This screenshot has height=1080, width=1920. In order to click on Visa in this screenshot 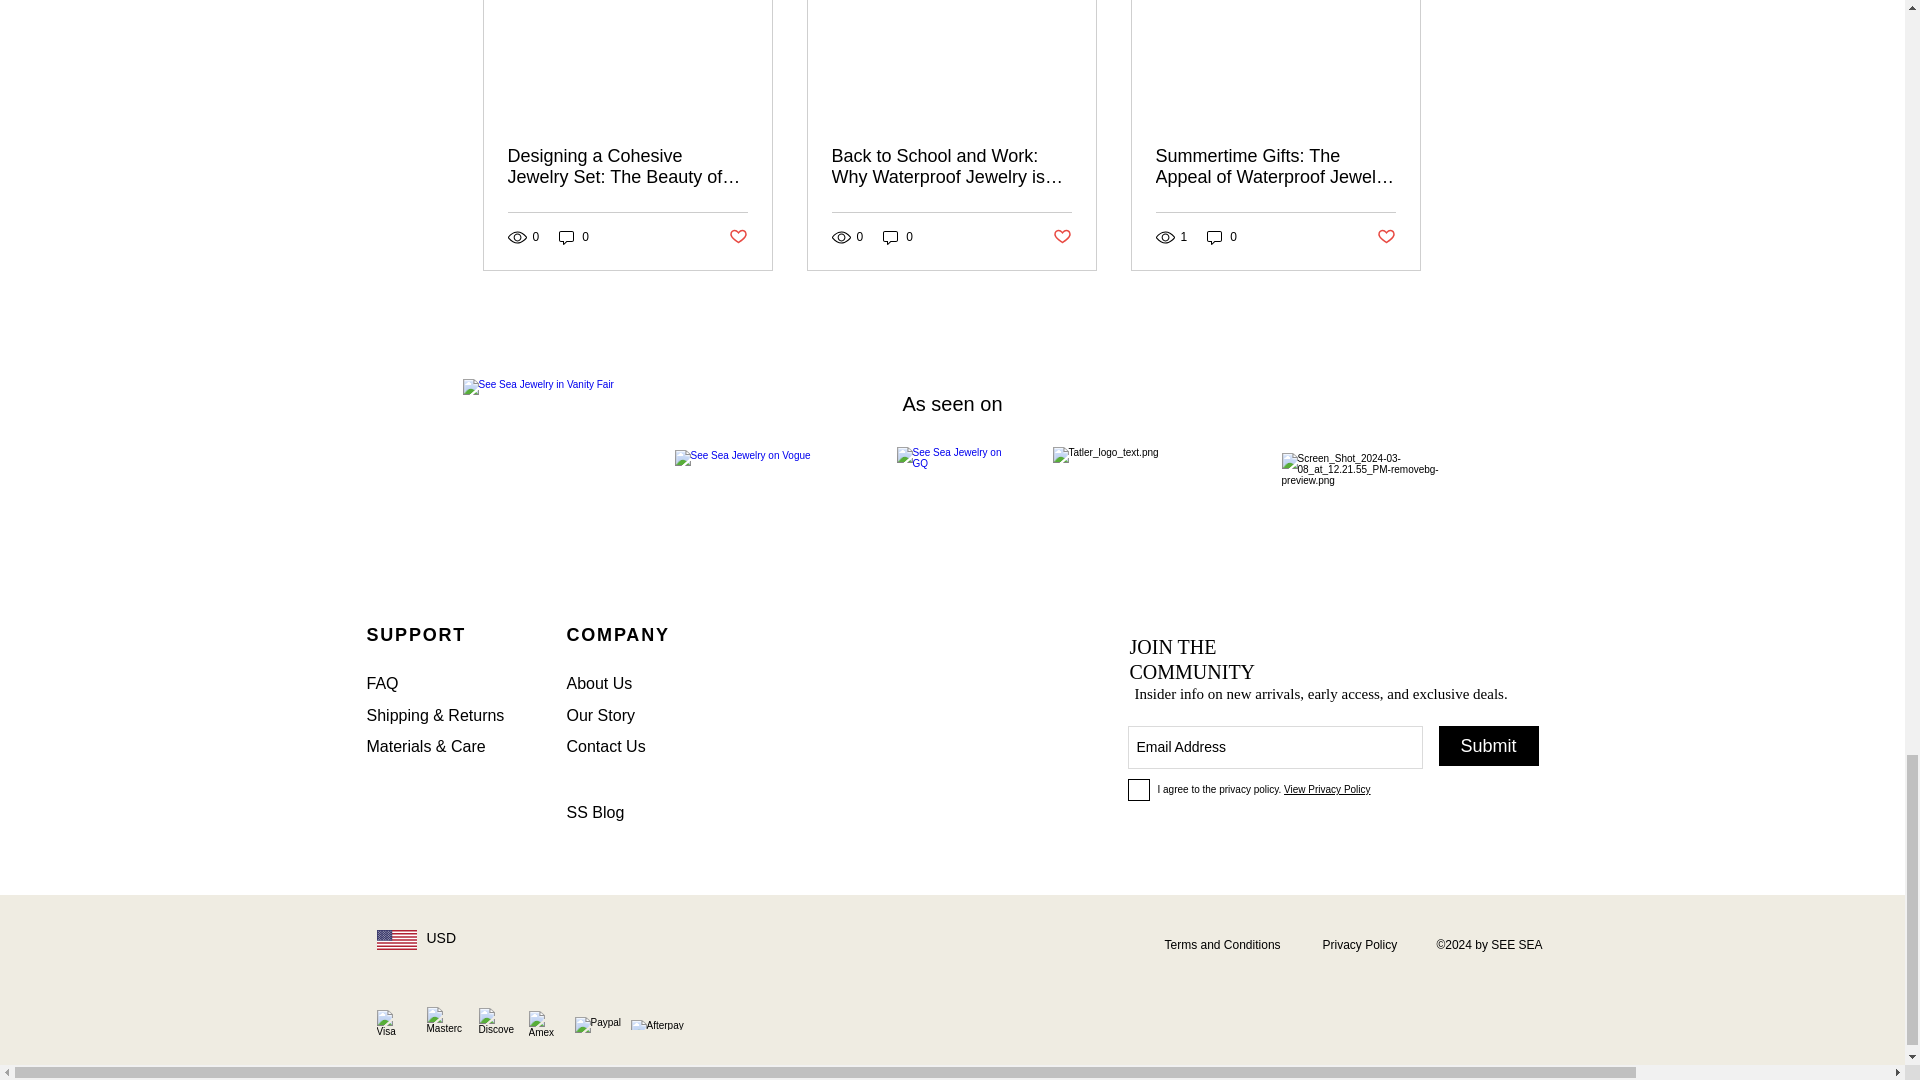, I will do `click(390, 1024)`.